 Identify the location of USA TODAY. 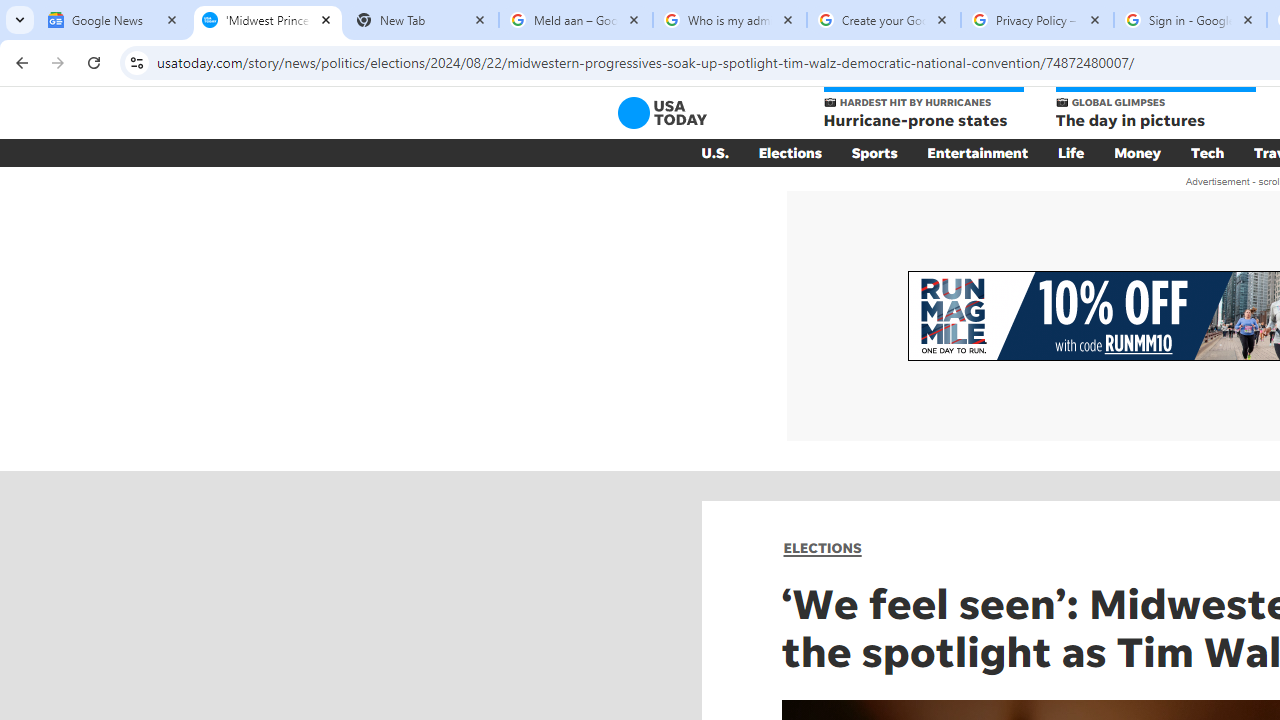
(662, 112).